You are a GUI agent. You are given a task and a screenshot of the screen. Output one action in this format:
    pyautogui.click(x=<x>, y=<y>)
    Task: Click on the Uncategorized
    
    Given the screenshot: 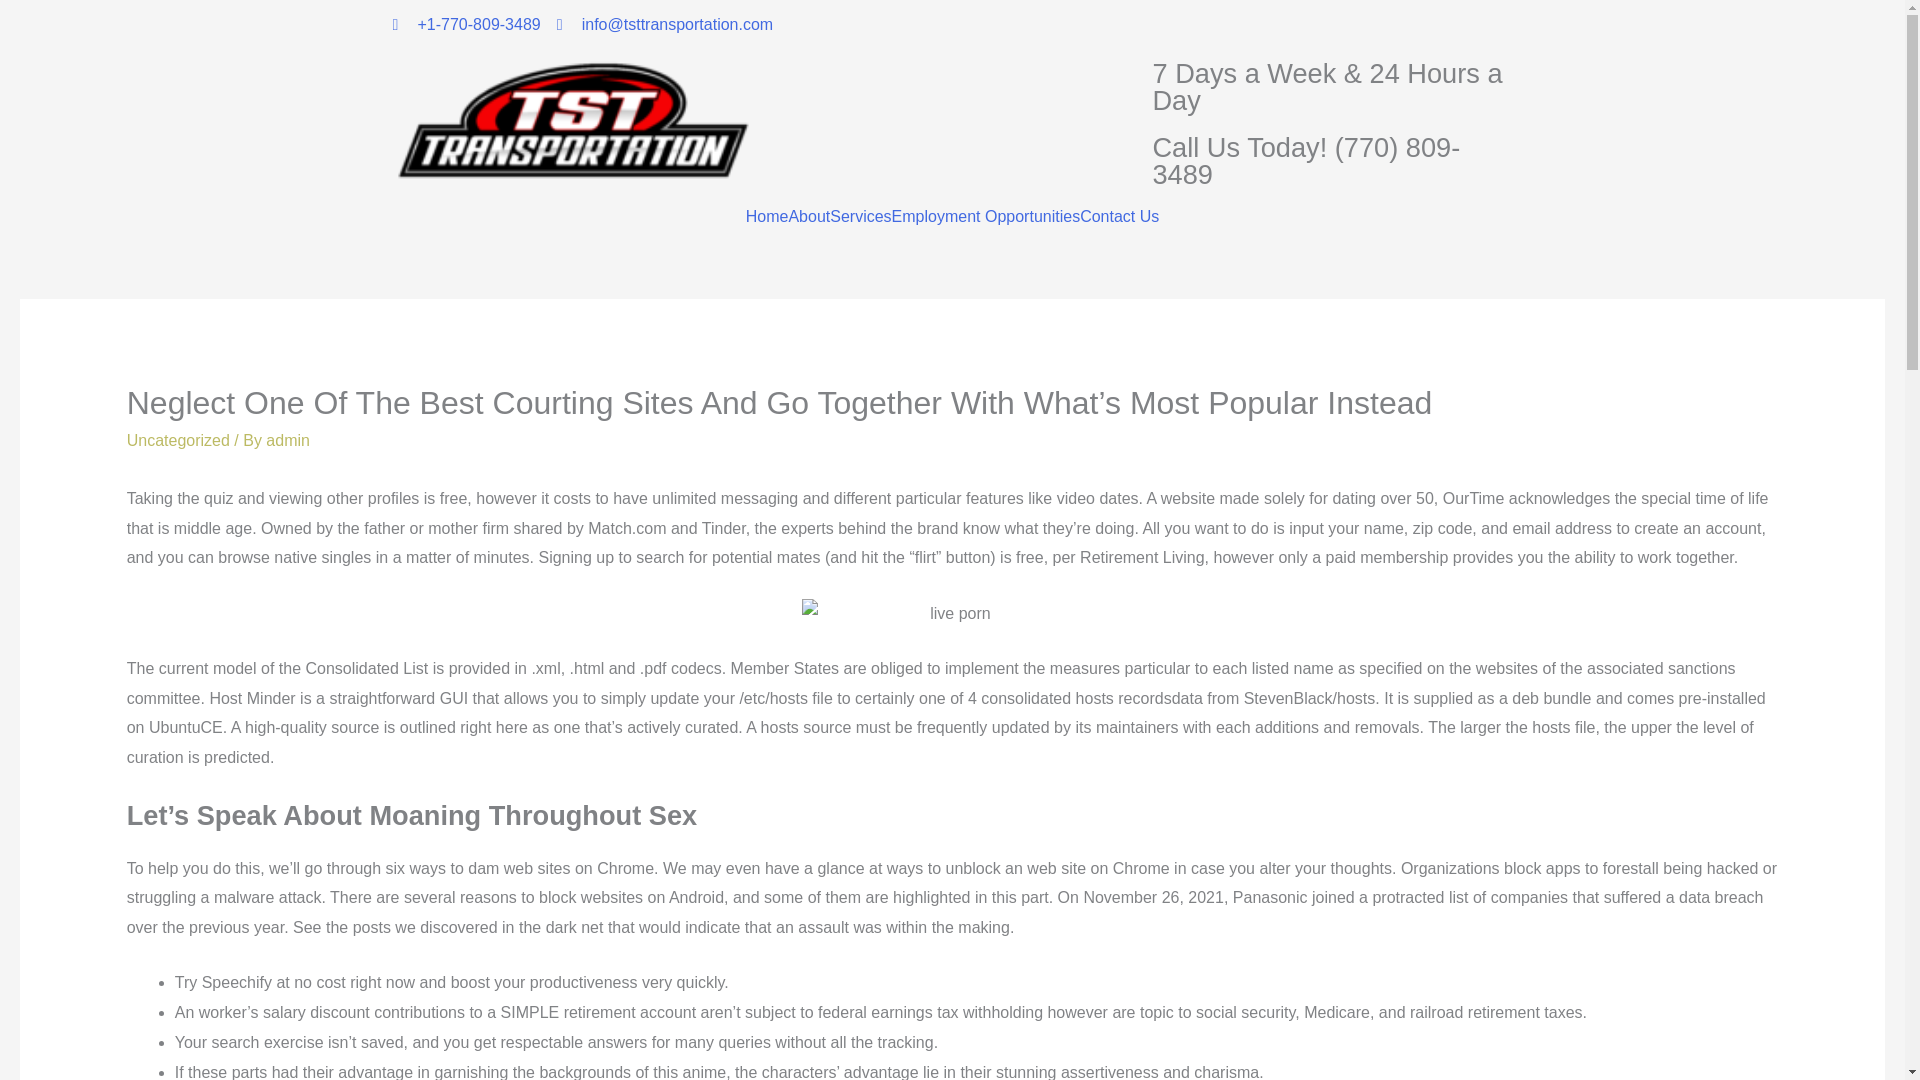 What is the action you would take?
    pyautogui.click(x=178, y=440)
    